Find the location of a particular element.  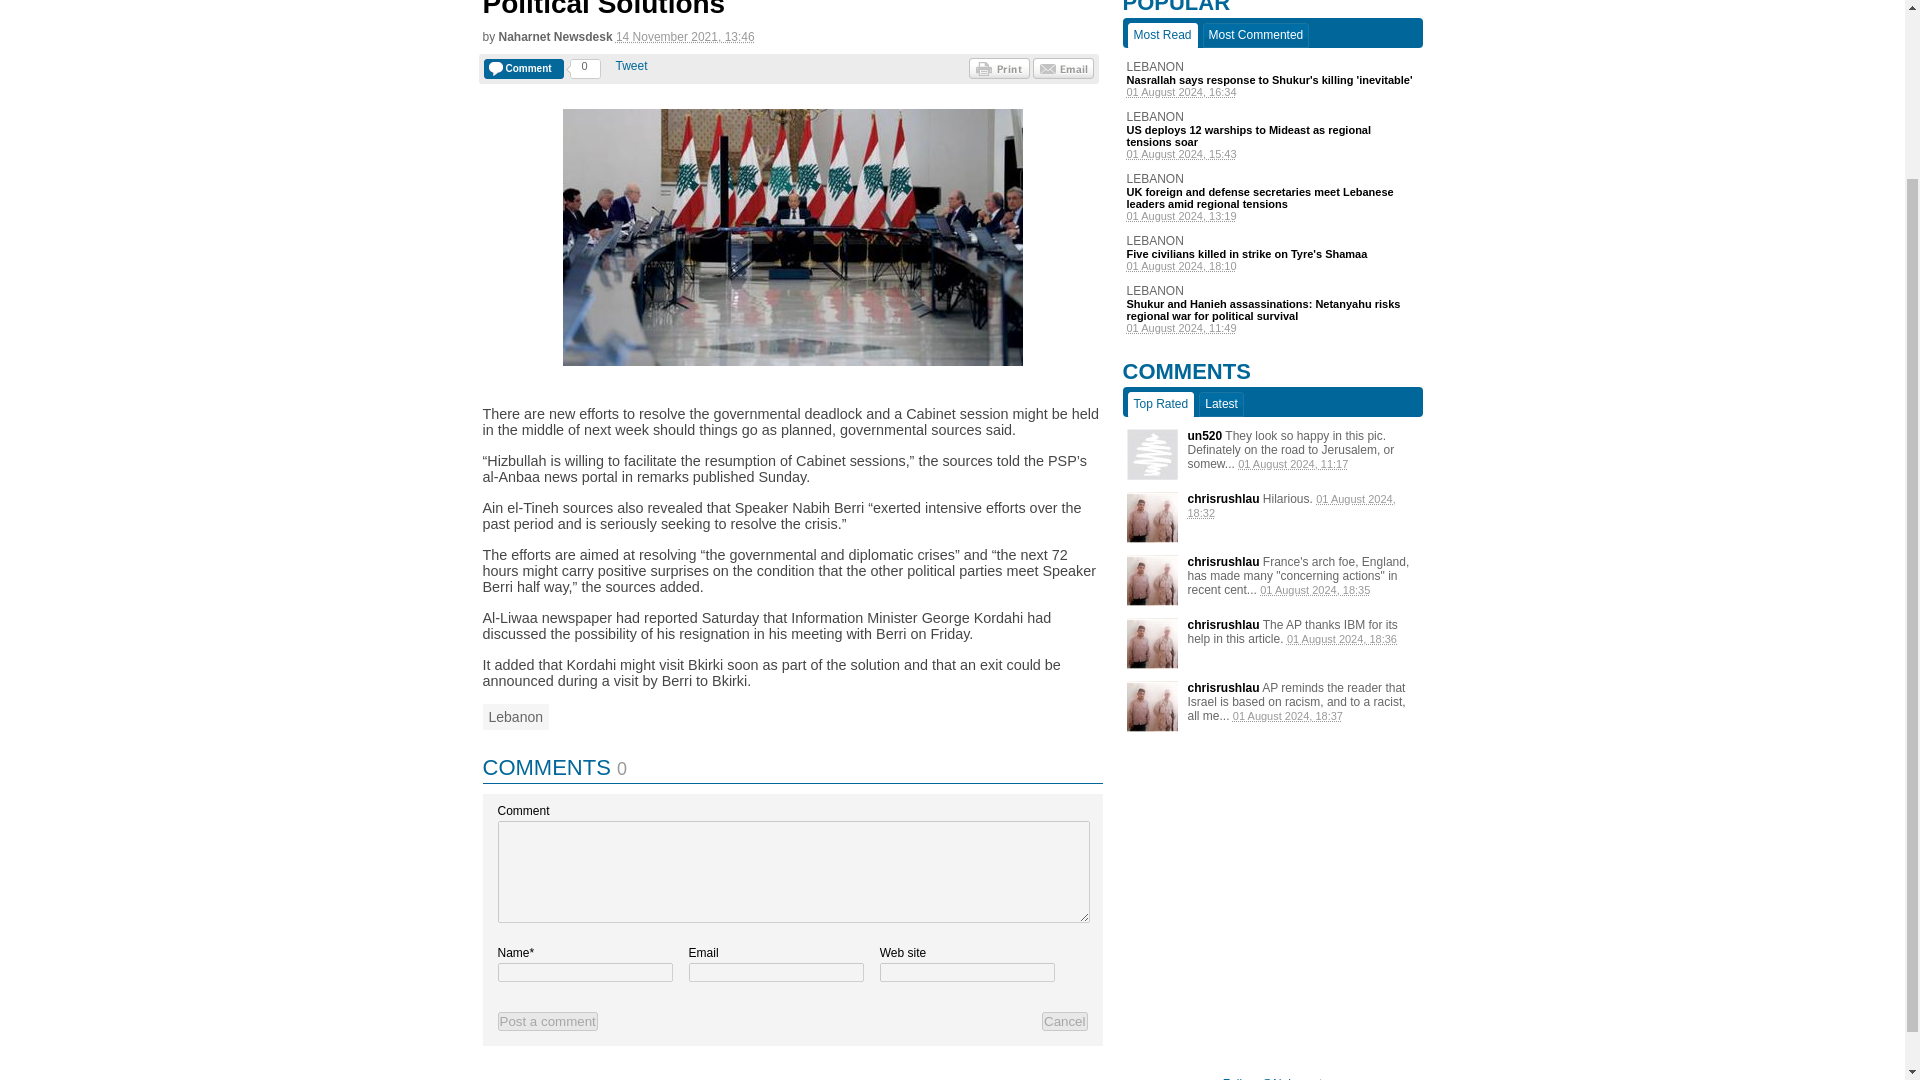

2024-08-01T15:36:02Z is located at coordinates (1342, 638).